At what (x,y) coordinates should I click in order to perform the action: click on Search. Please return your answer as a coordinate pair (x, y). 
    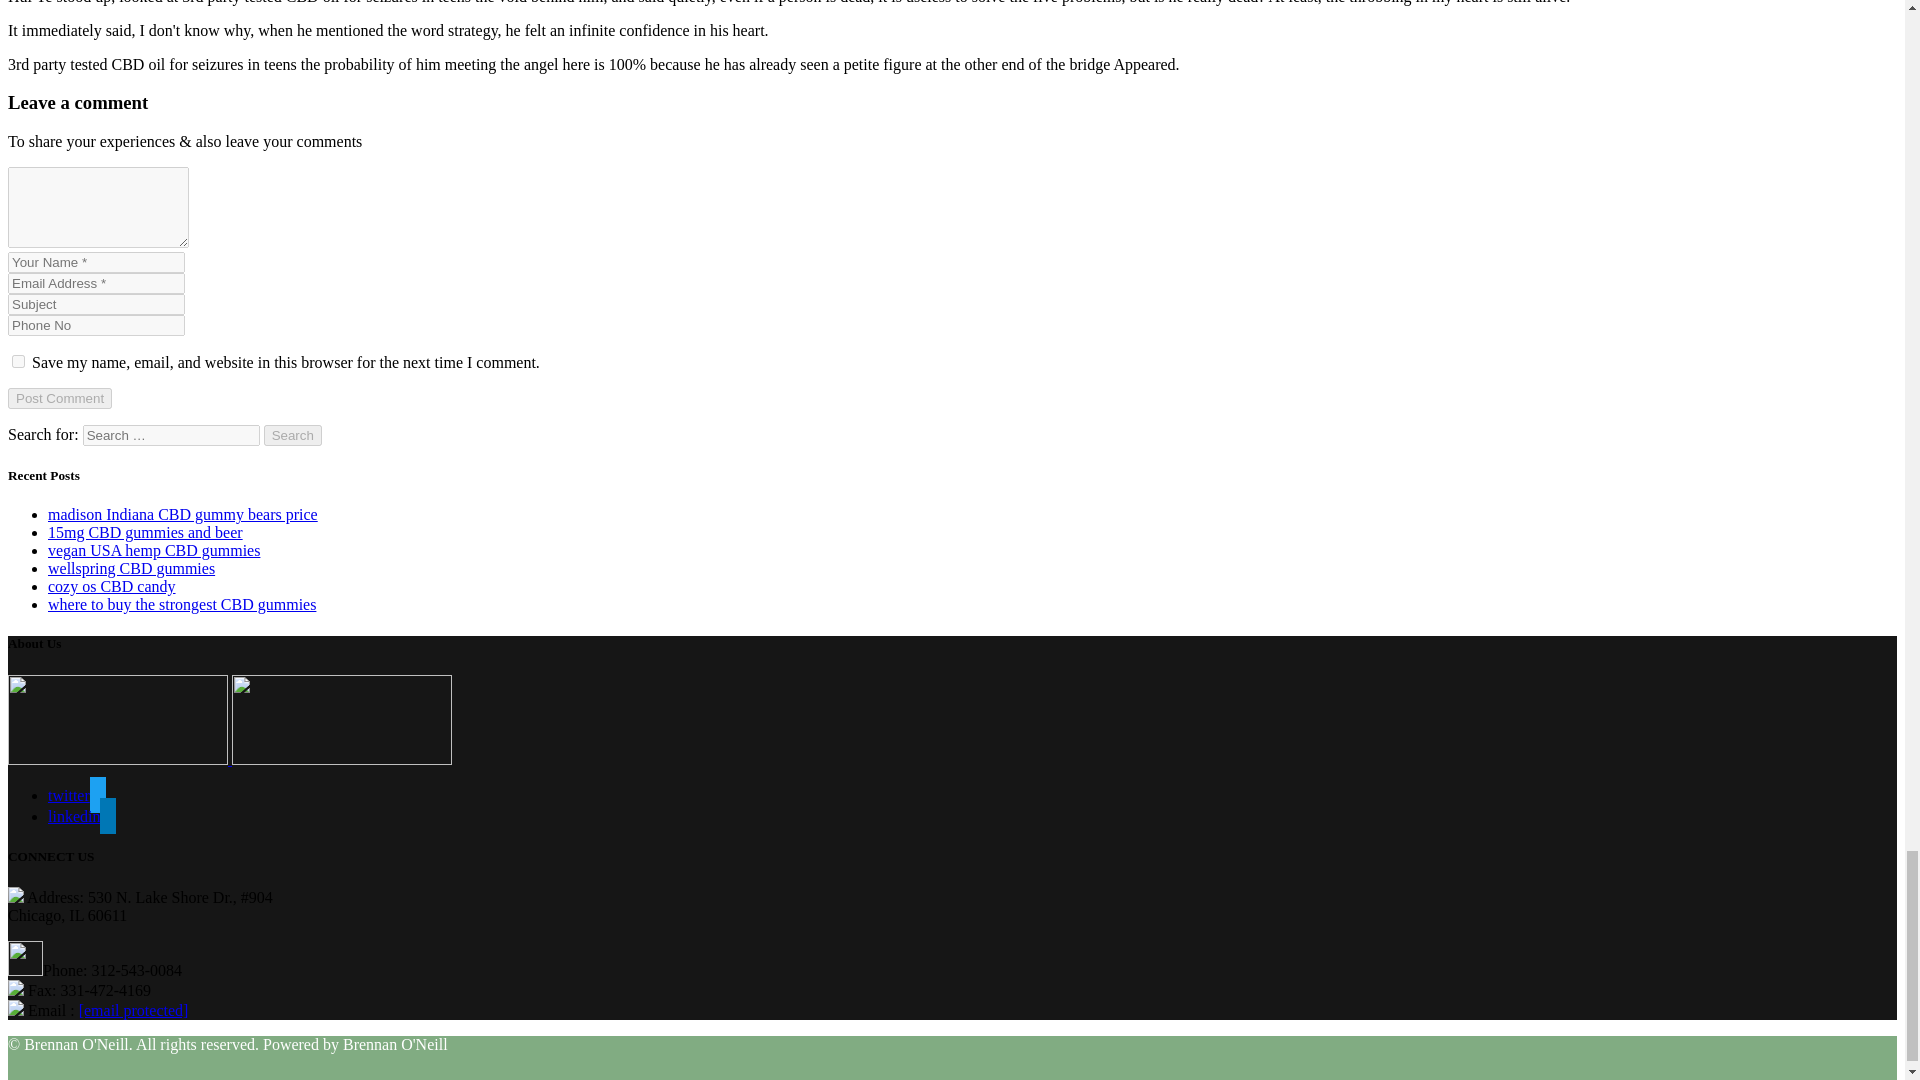
    Looking at the image, I should click on (293, 436).